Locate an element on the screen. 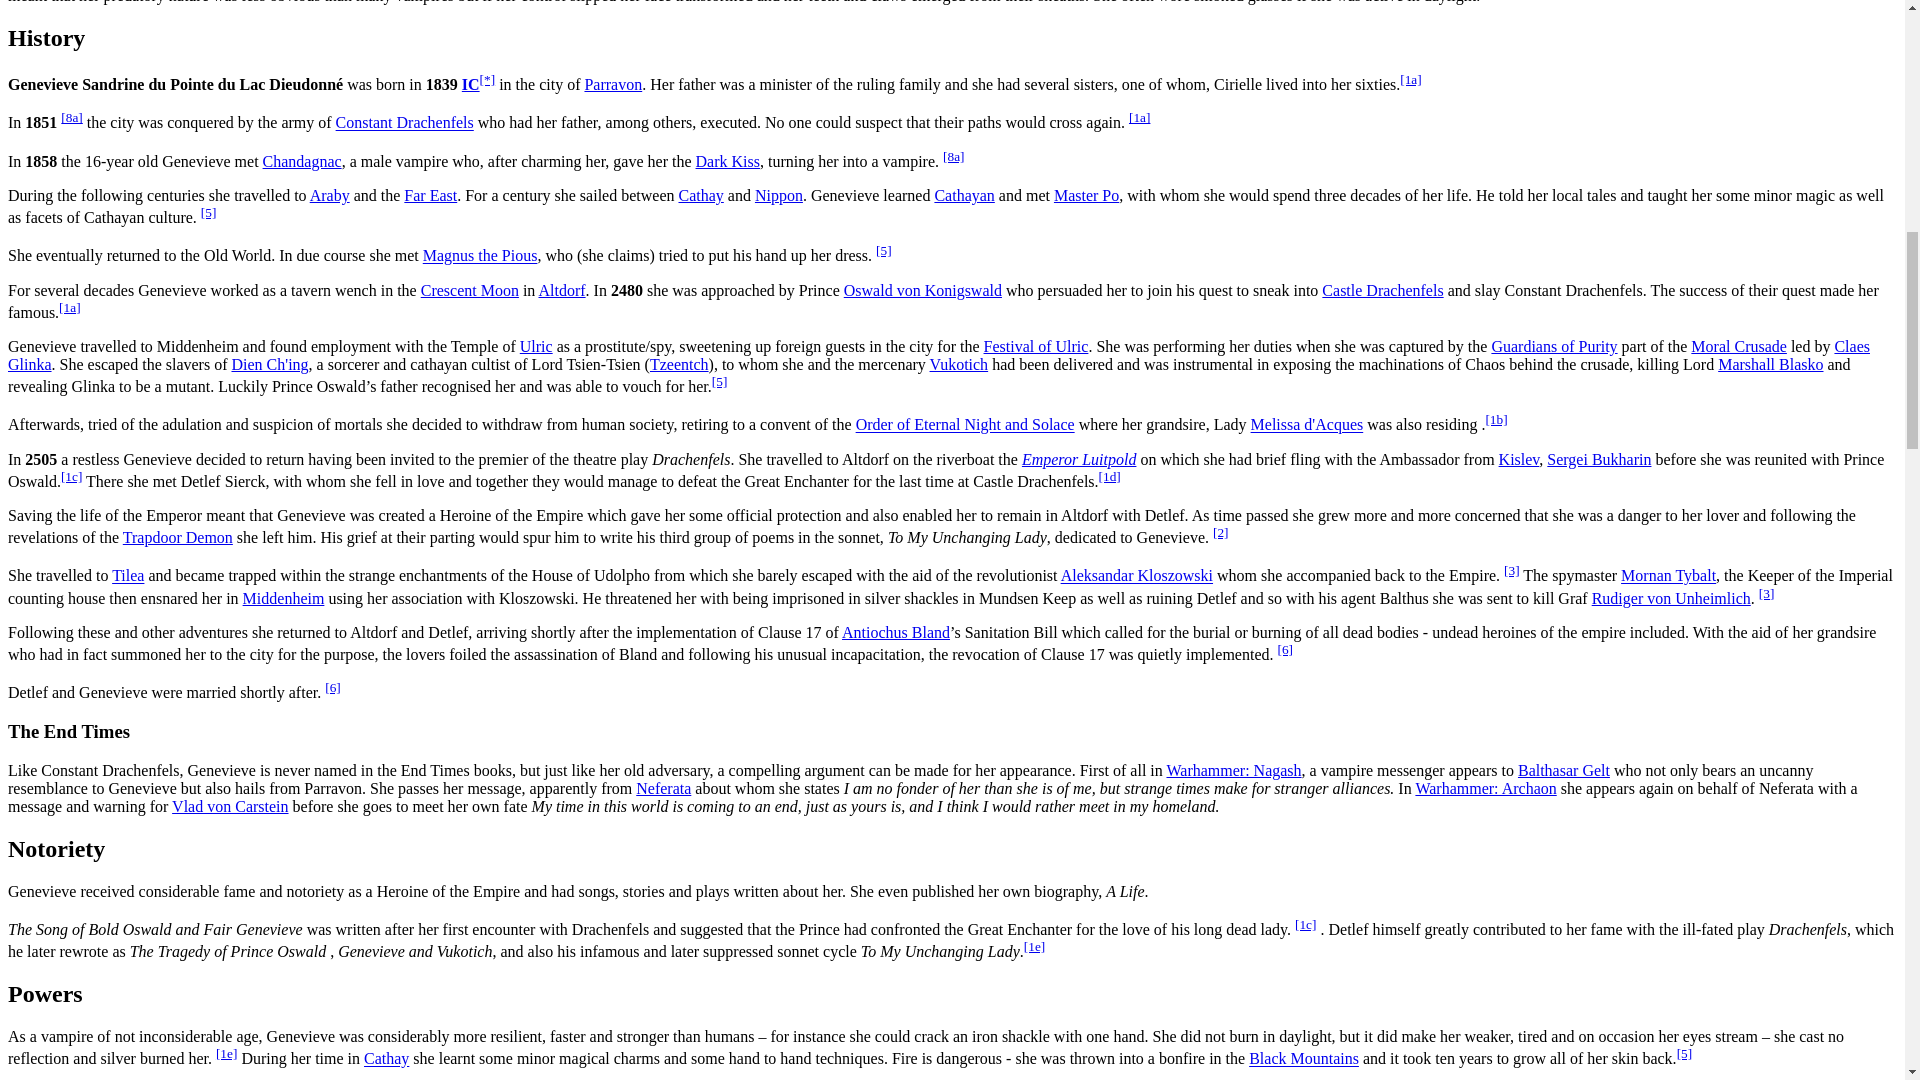  Far East is located at coordinates (430, 195).